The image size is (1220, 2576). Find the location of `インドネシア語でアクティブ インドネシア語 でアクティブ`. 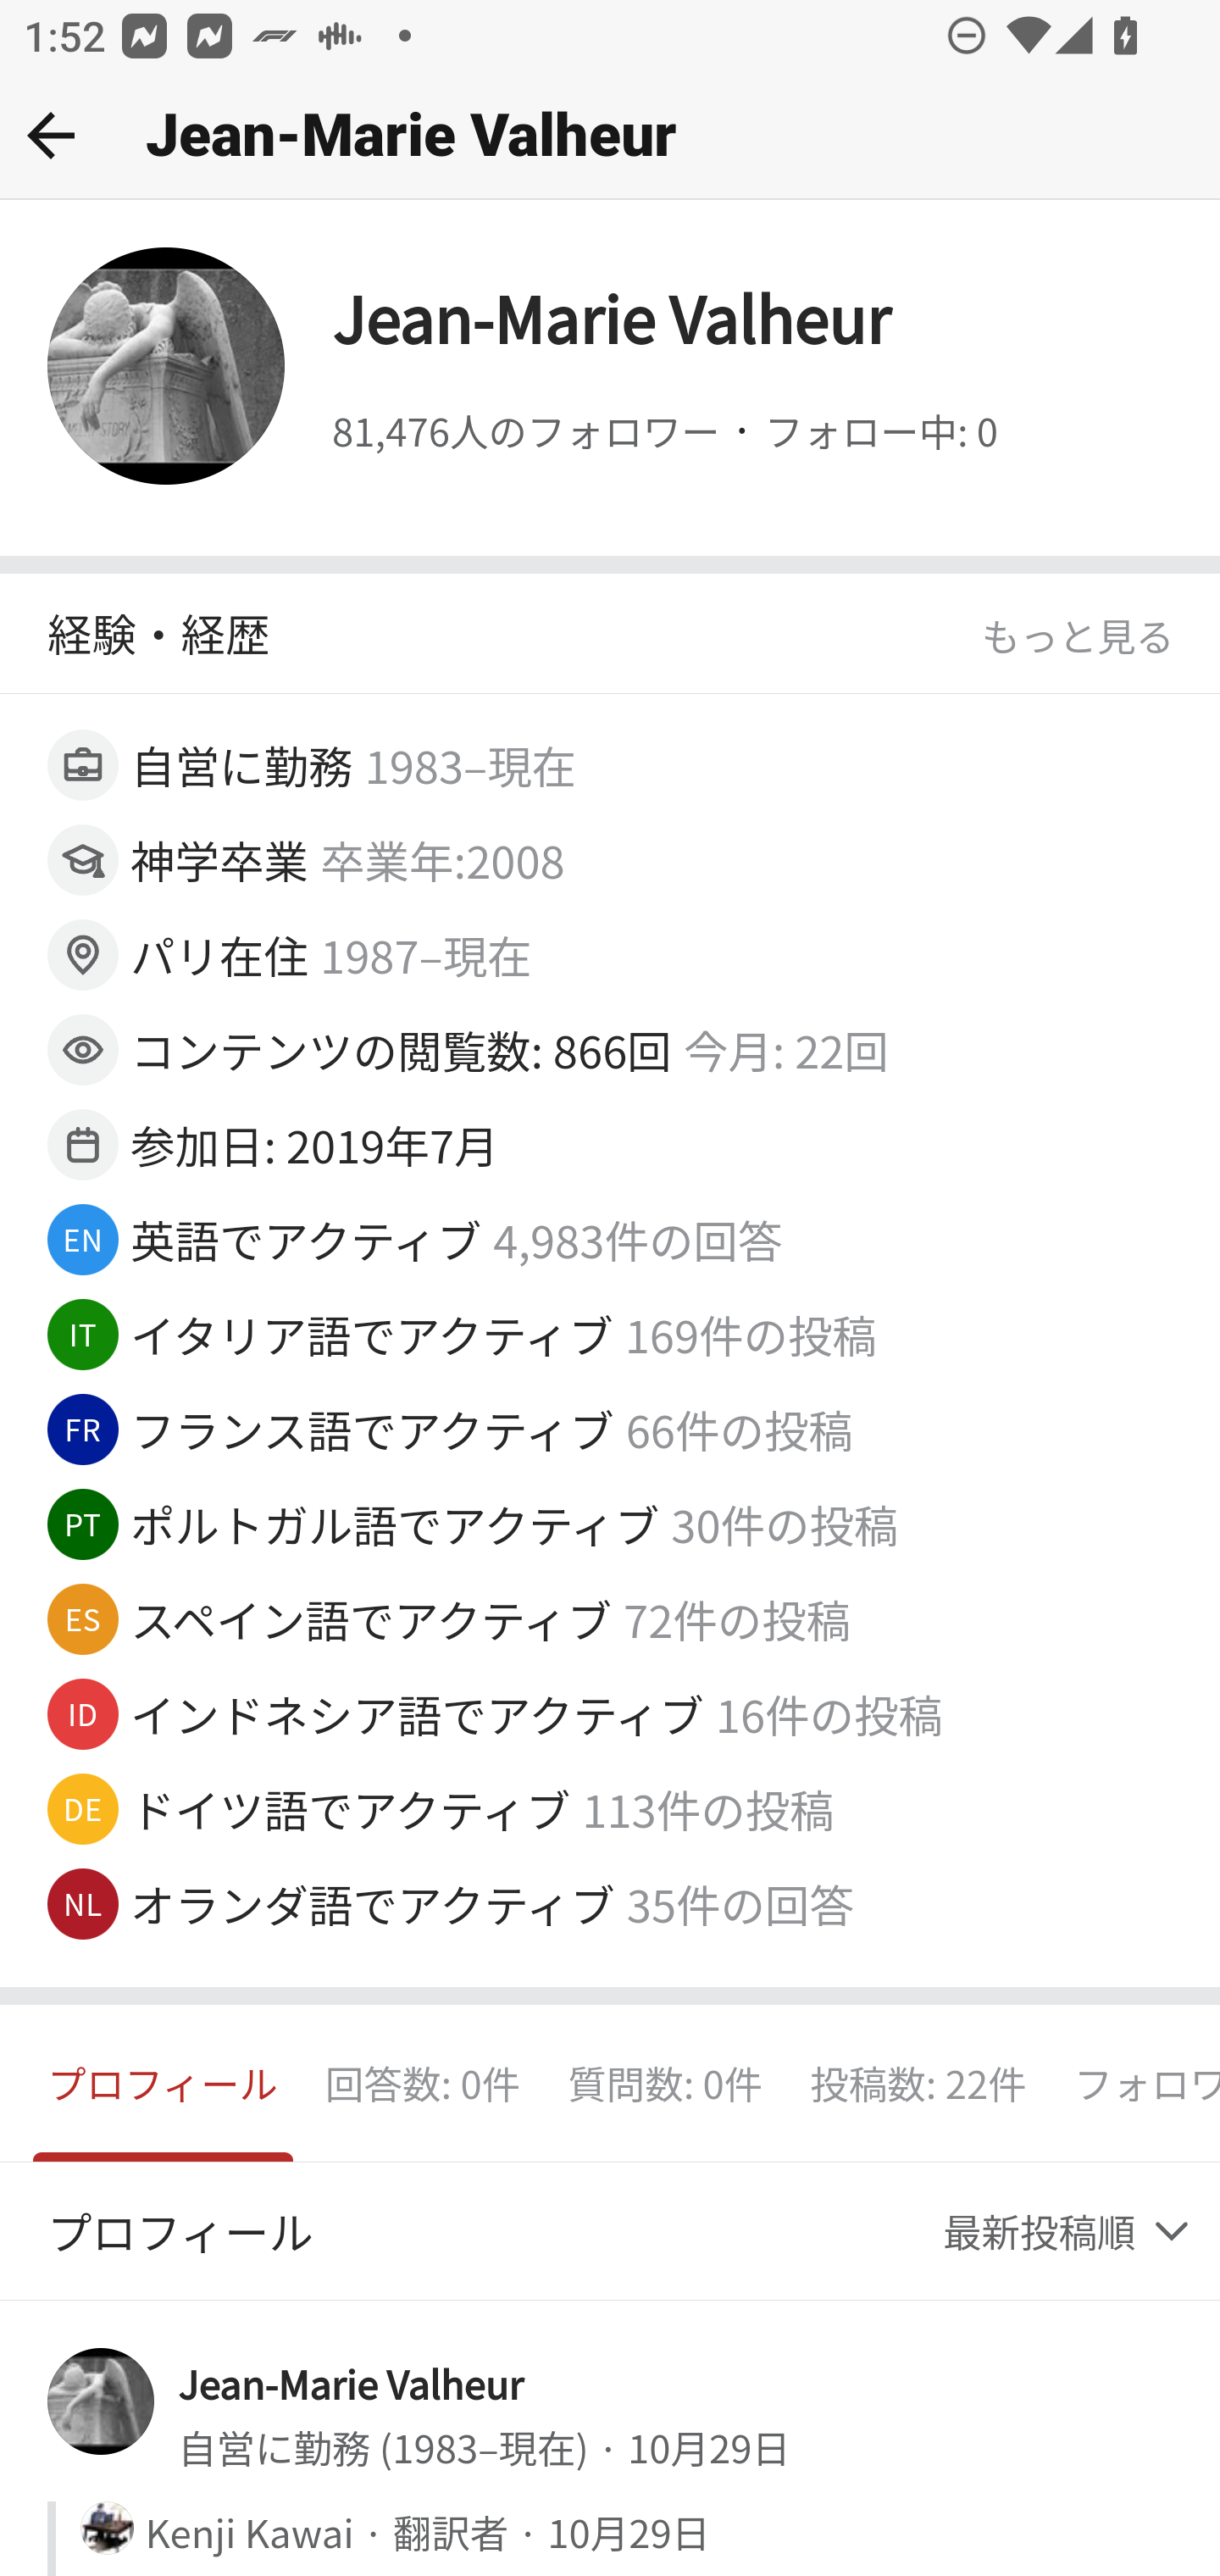

インドネシア語でアクティブ インドネシア語 でアクティブ is located at coordinates (418, 1714).